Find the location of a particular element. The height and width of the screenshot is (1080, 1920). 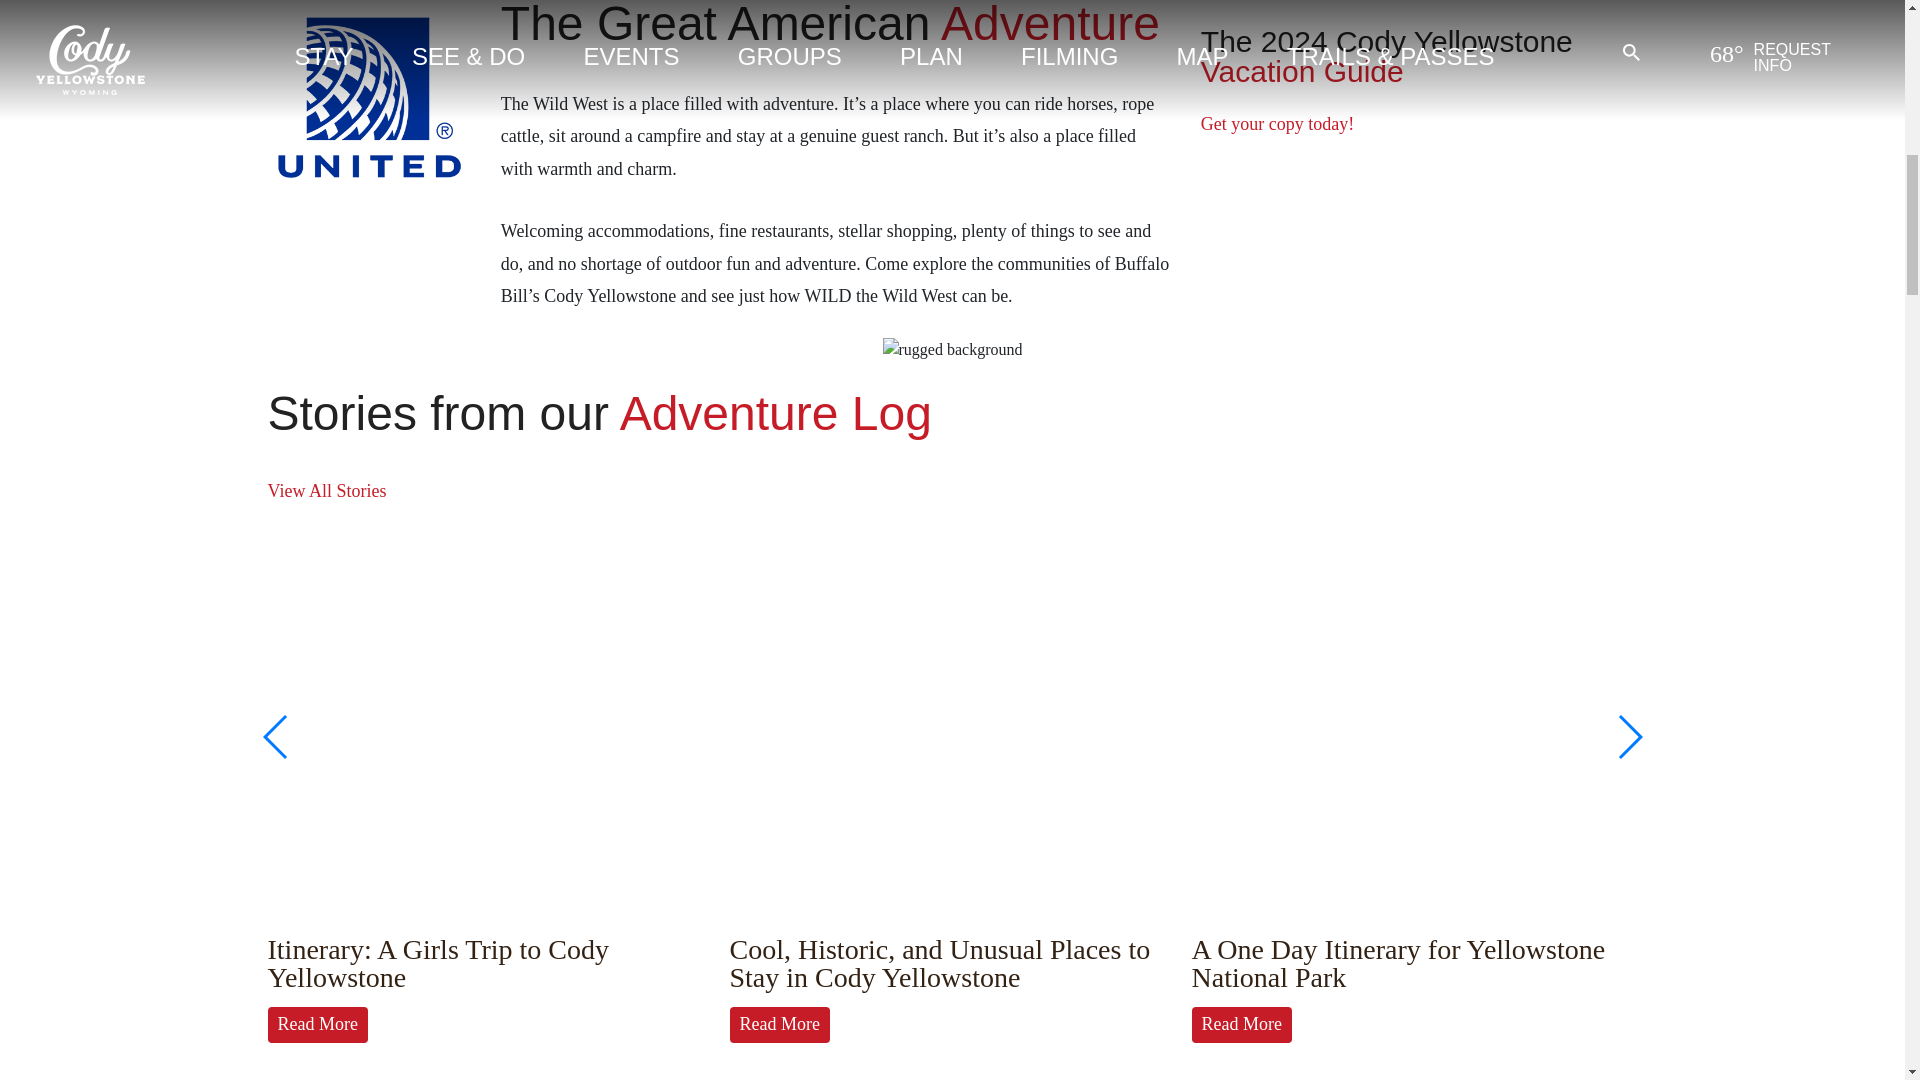

Read More is located at coordinates (318, 1024).